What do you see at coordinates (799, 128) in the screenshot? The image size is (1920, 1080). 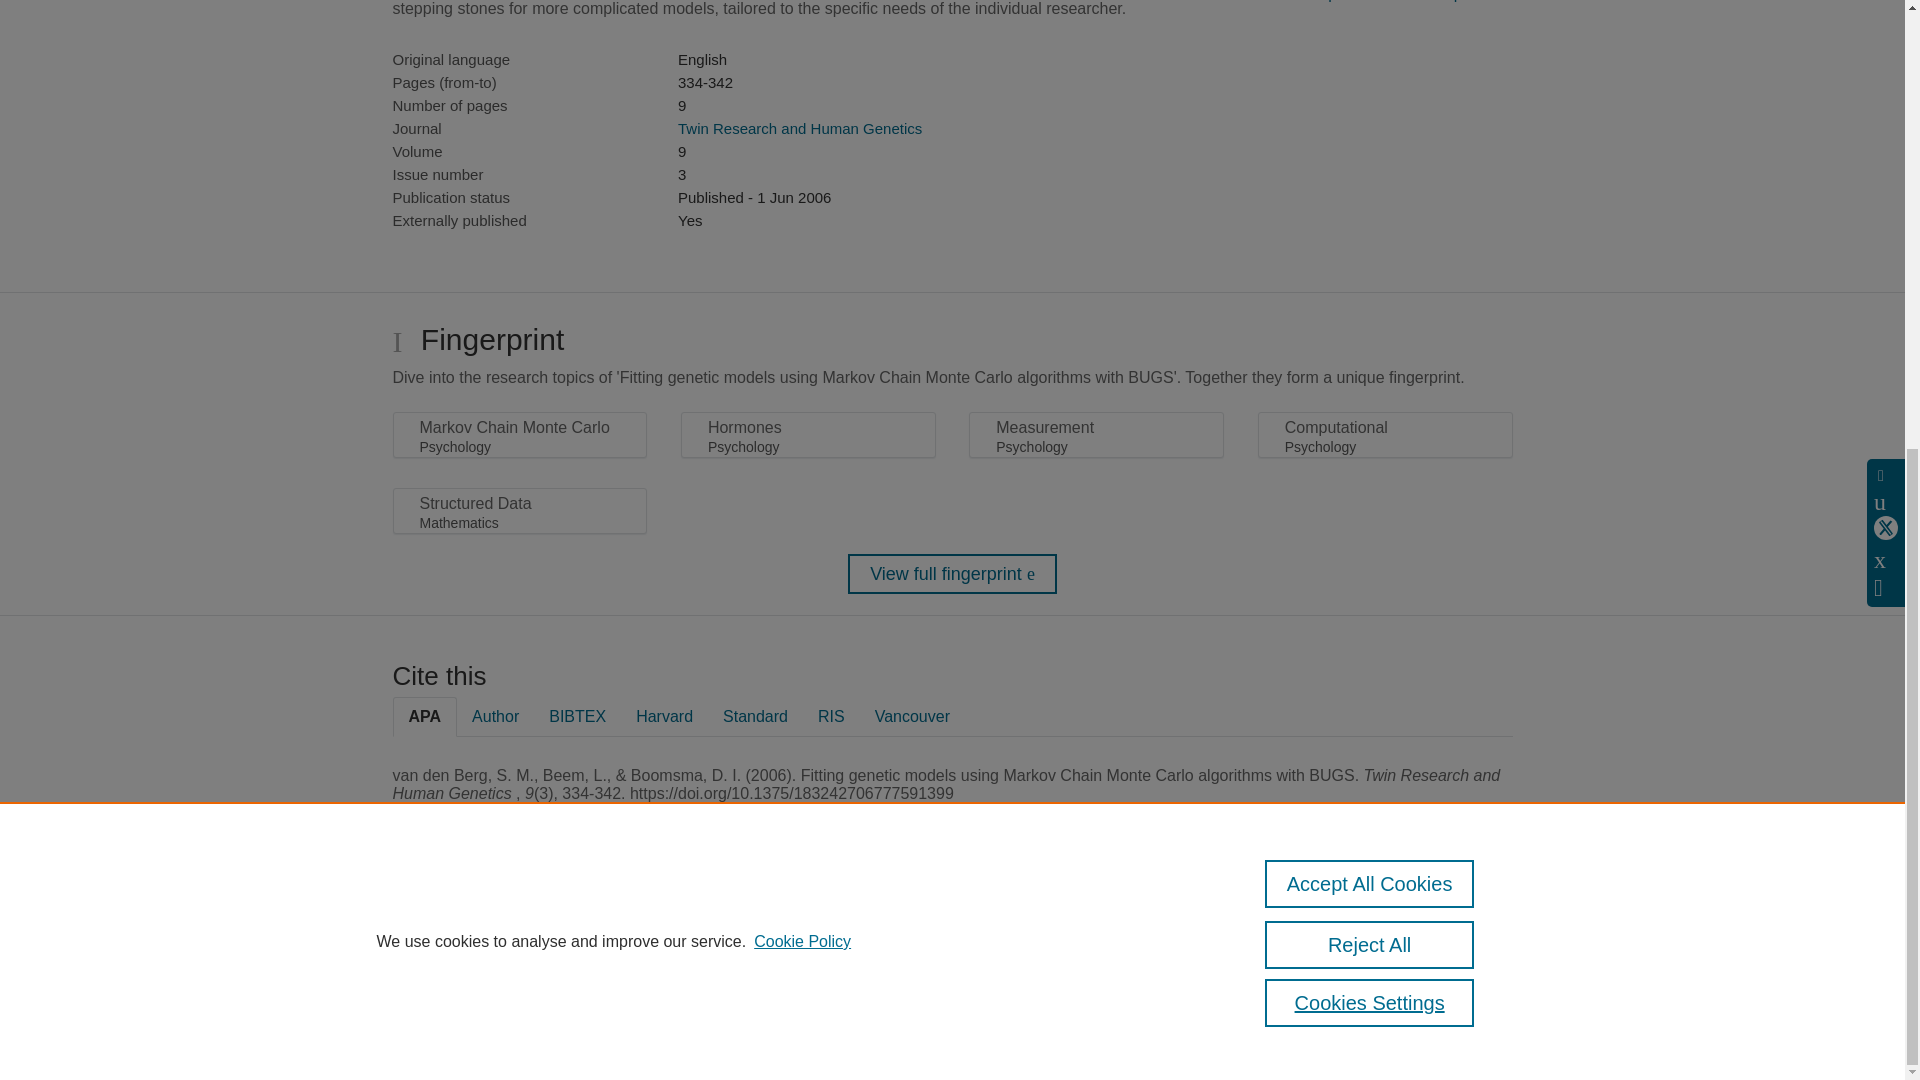 I see `Twin Research and Human Genetics` at bounding box center [799, 128].